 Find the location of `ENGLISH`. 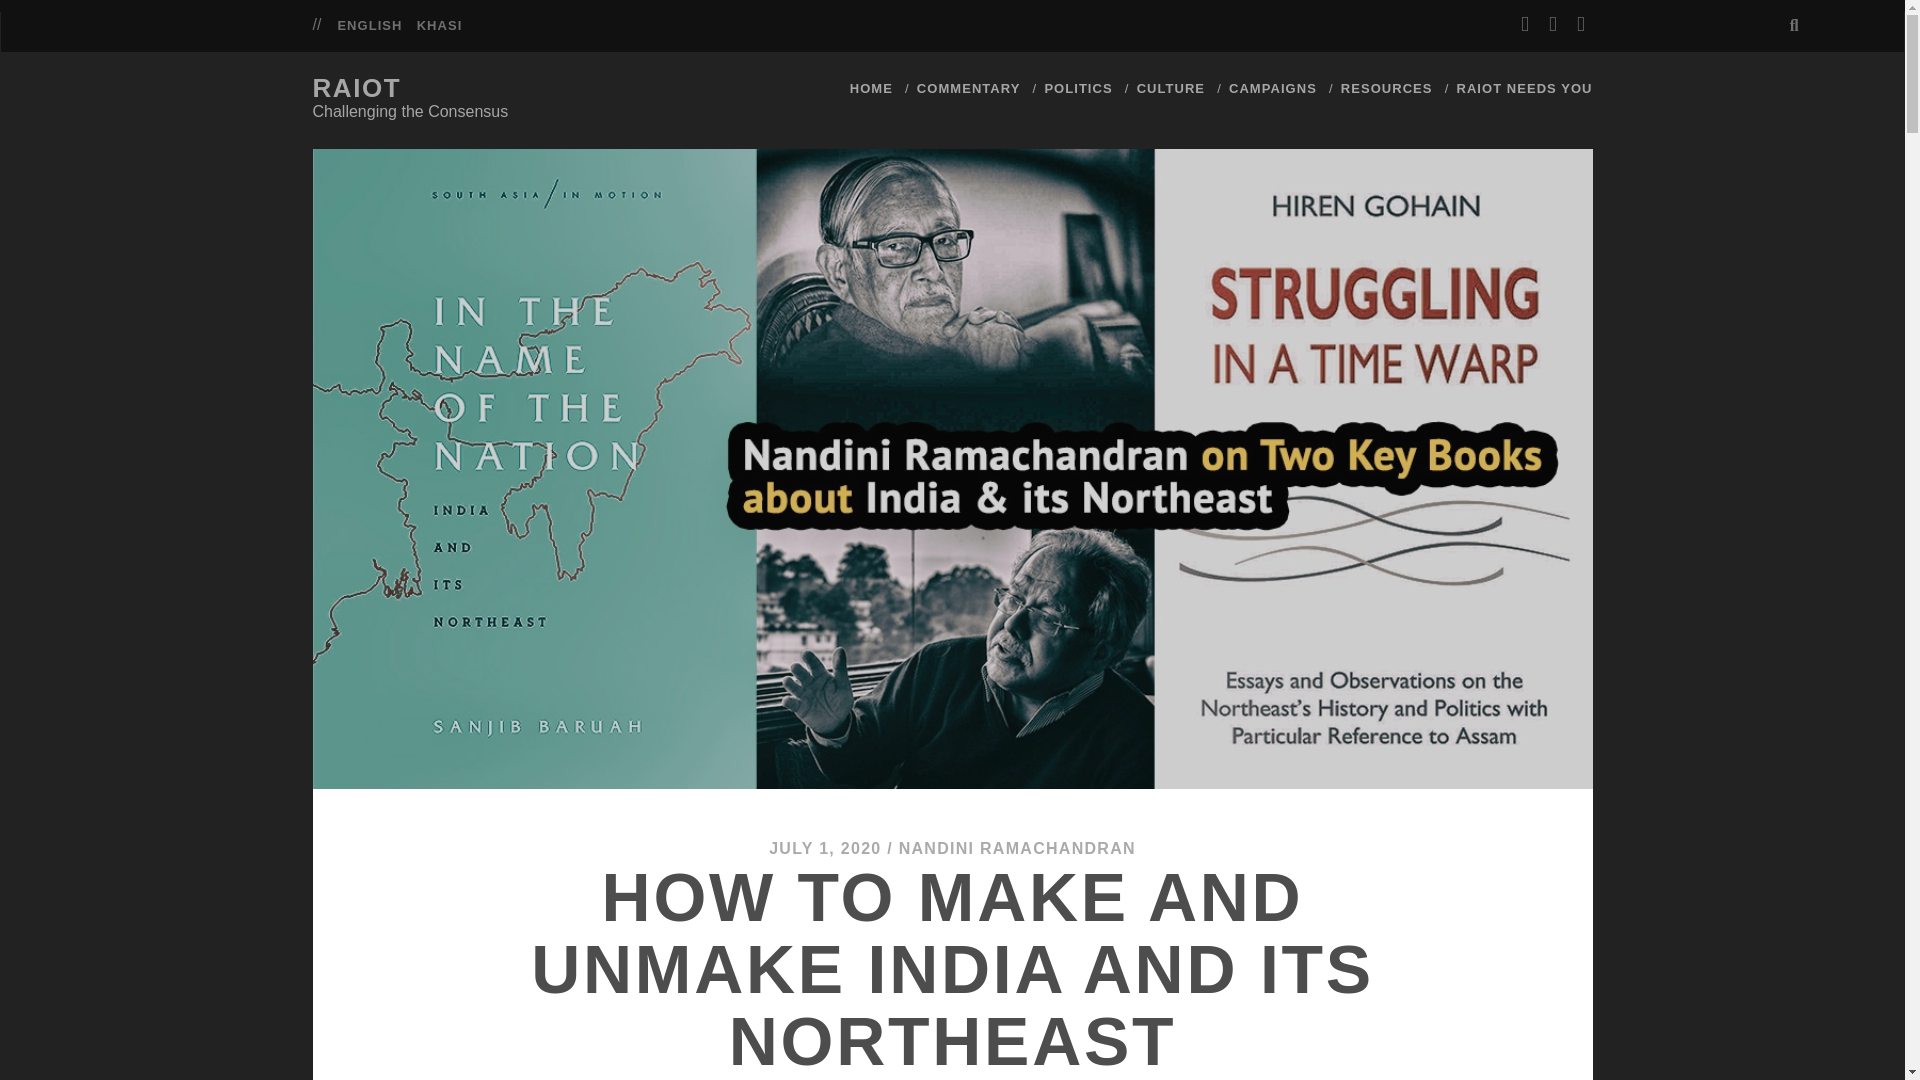

ENGLISH is located at coordinates (369, 26).